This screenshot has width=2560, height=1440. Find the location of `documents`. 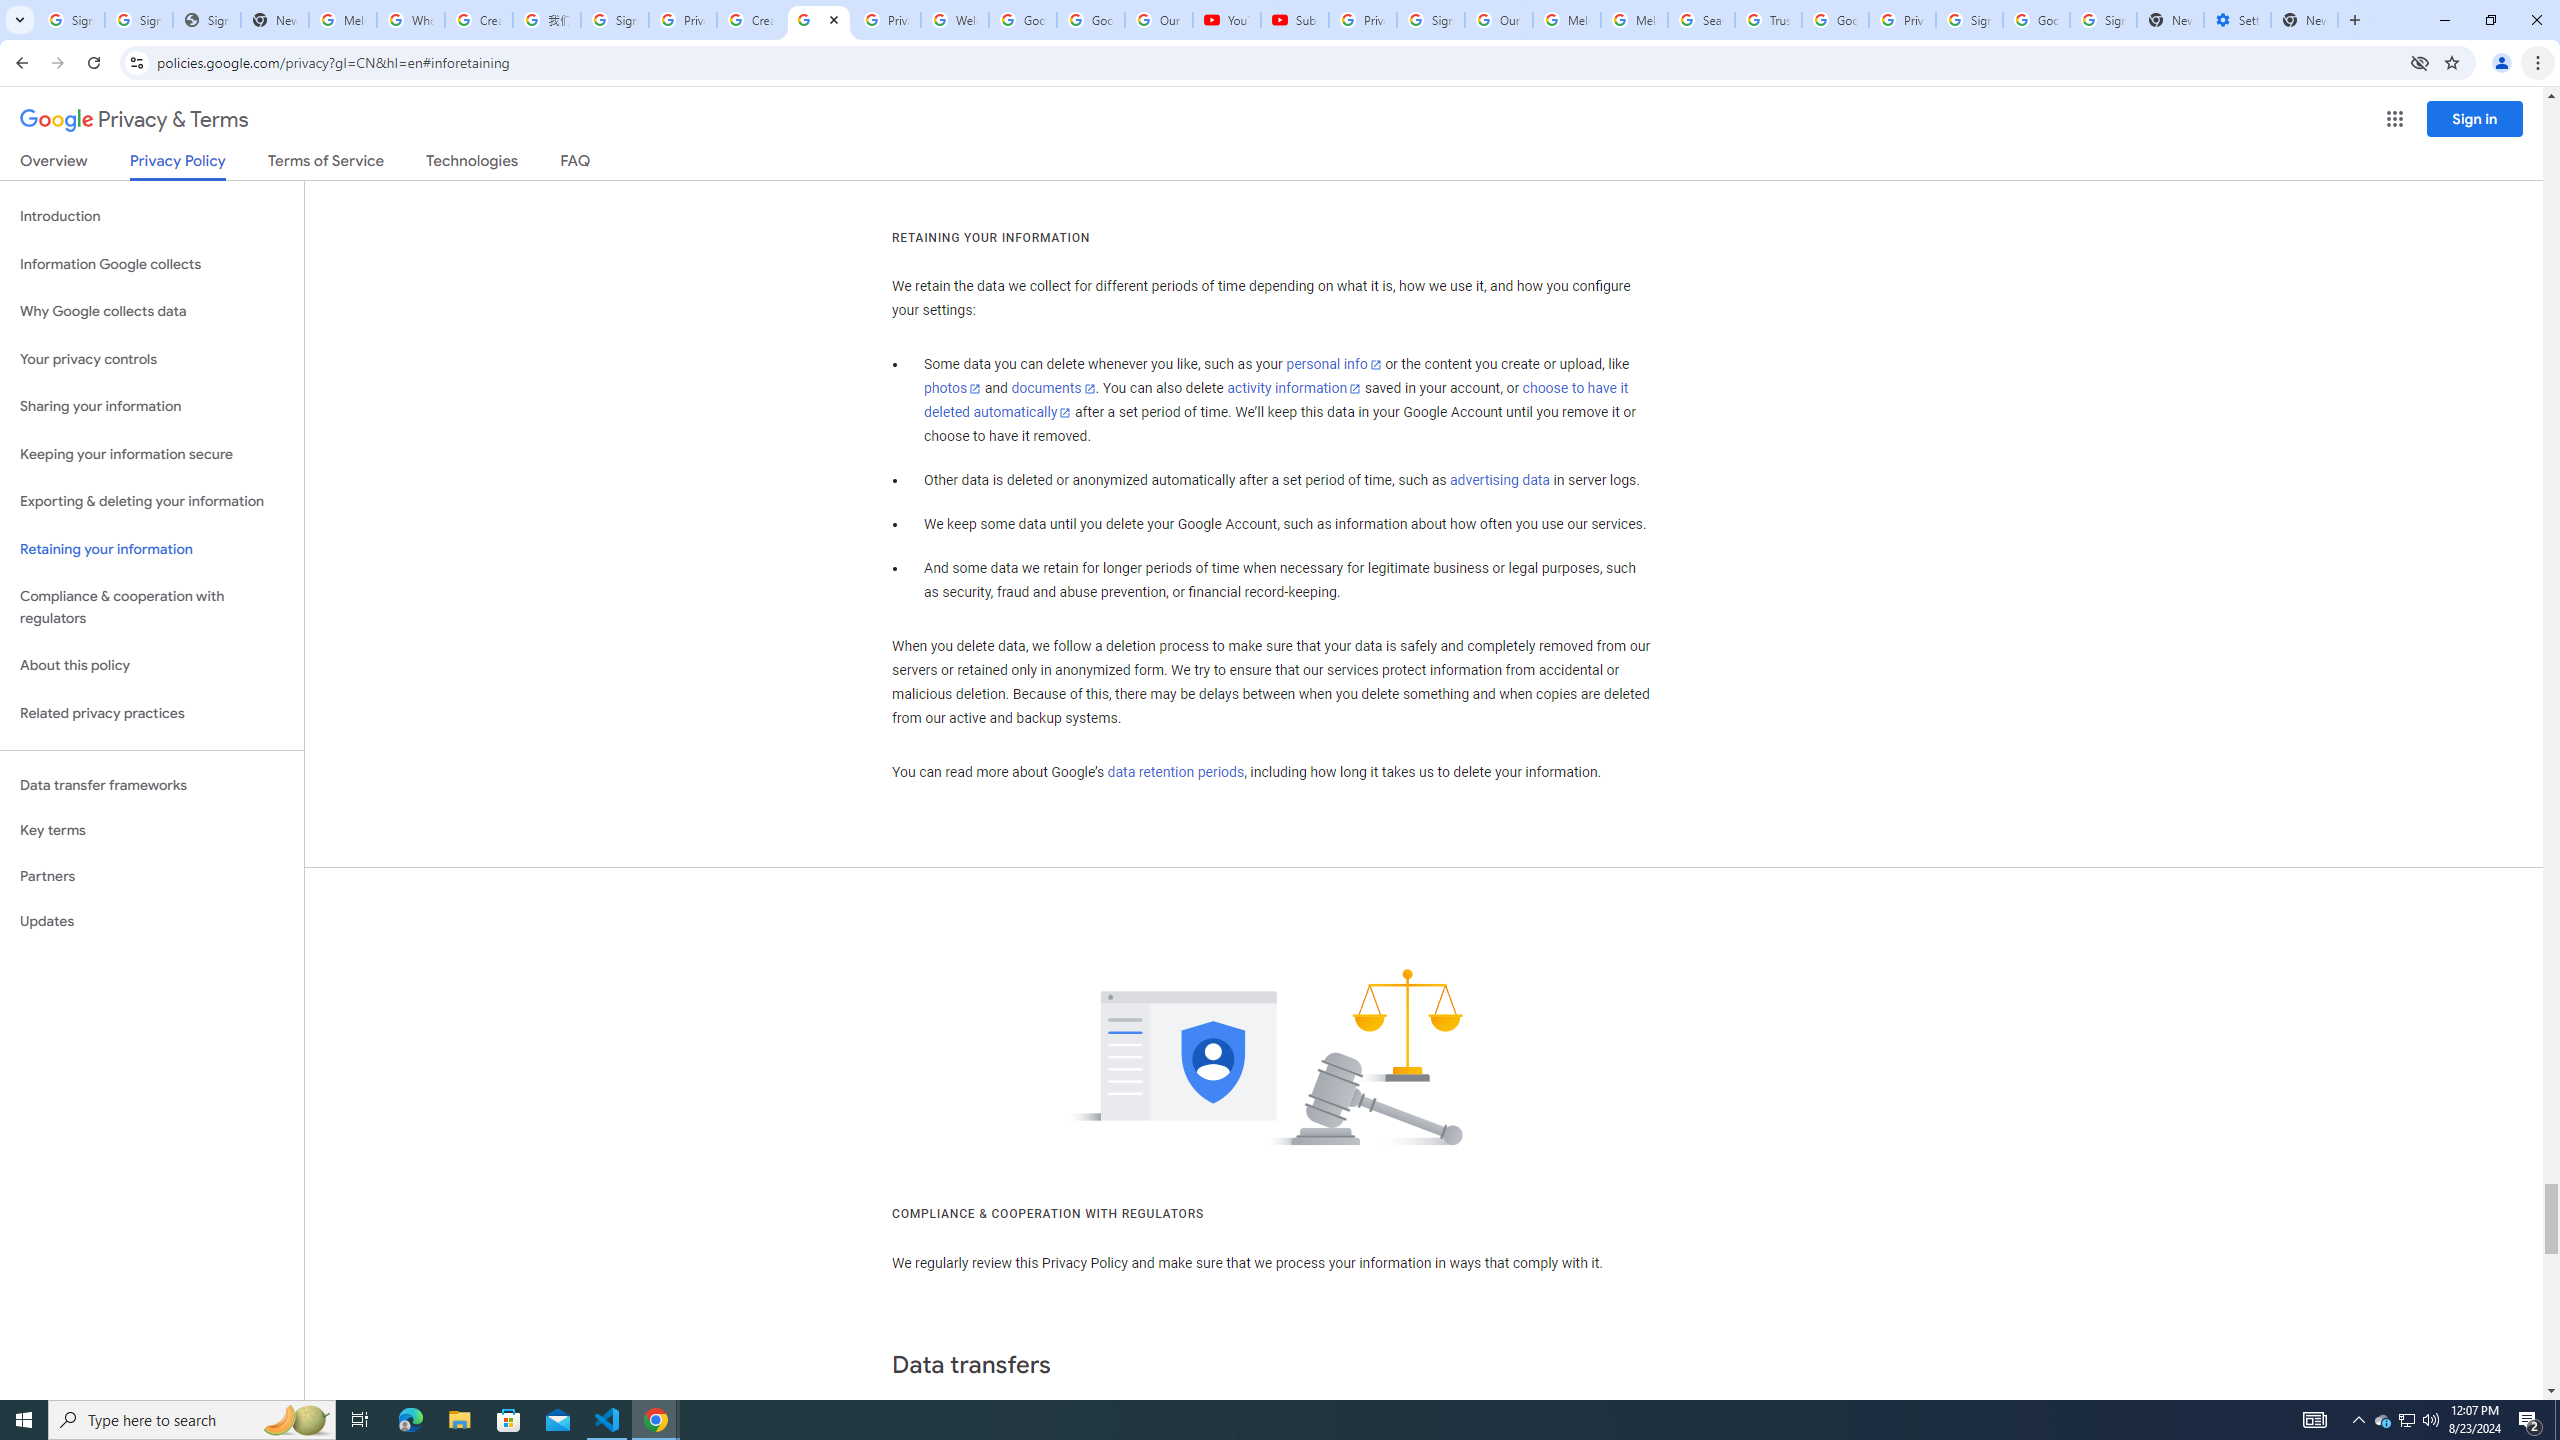

documents is located at coordinates (1053, 388).